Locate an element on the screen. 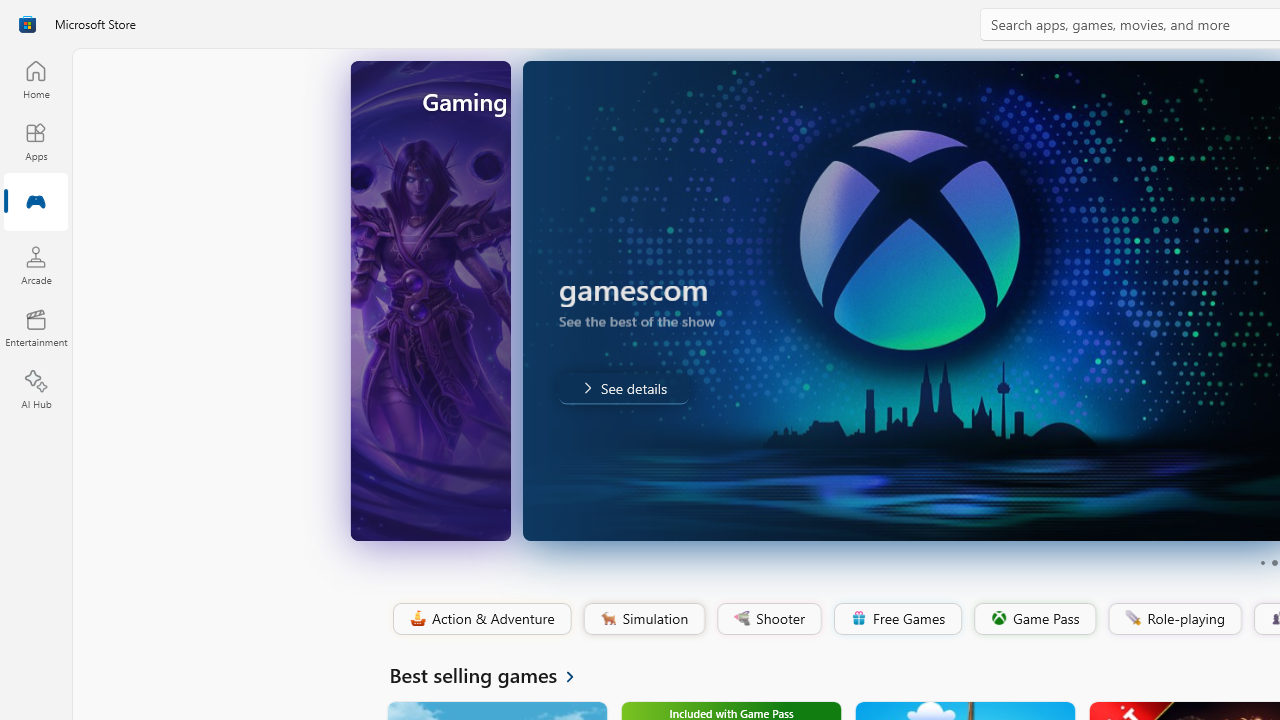 The width and height of the screenshot is (1280, 720). AI Hub is located at coordinates (36, 390).